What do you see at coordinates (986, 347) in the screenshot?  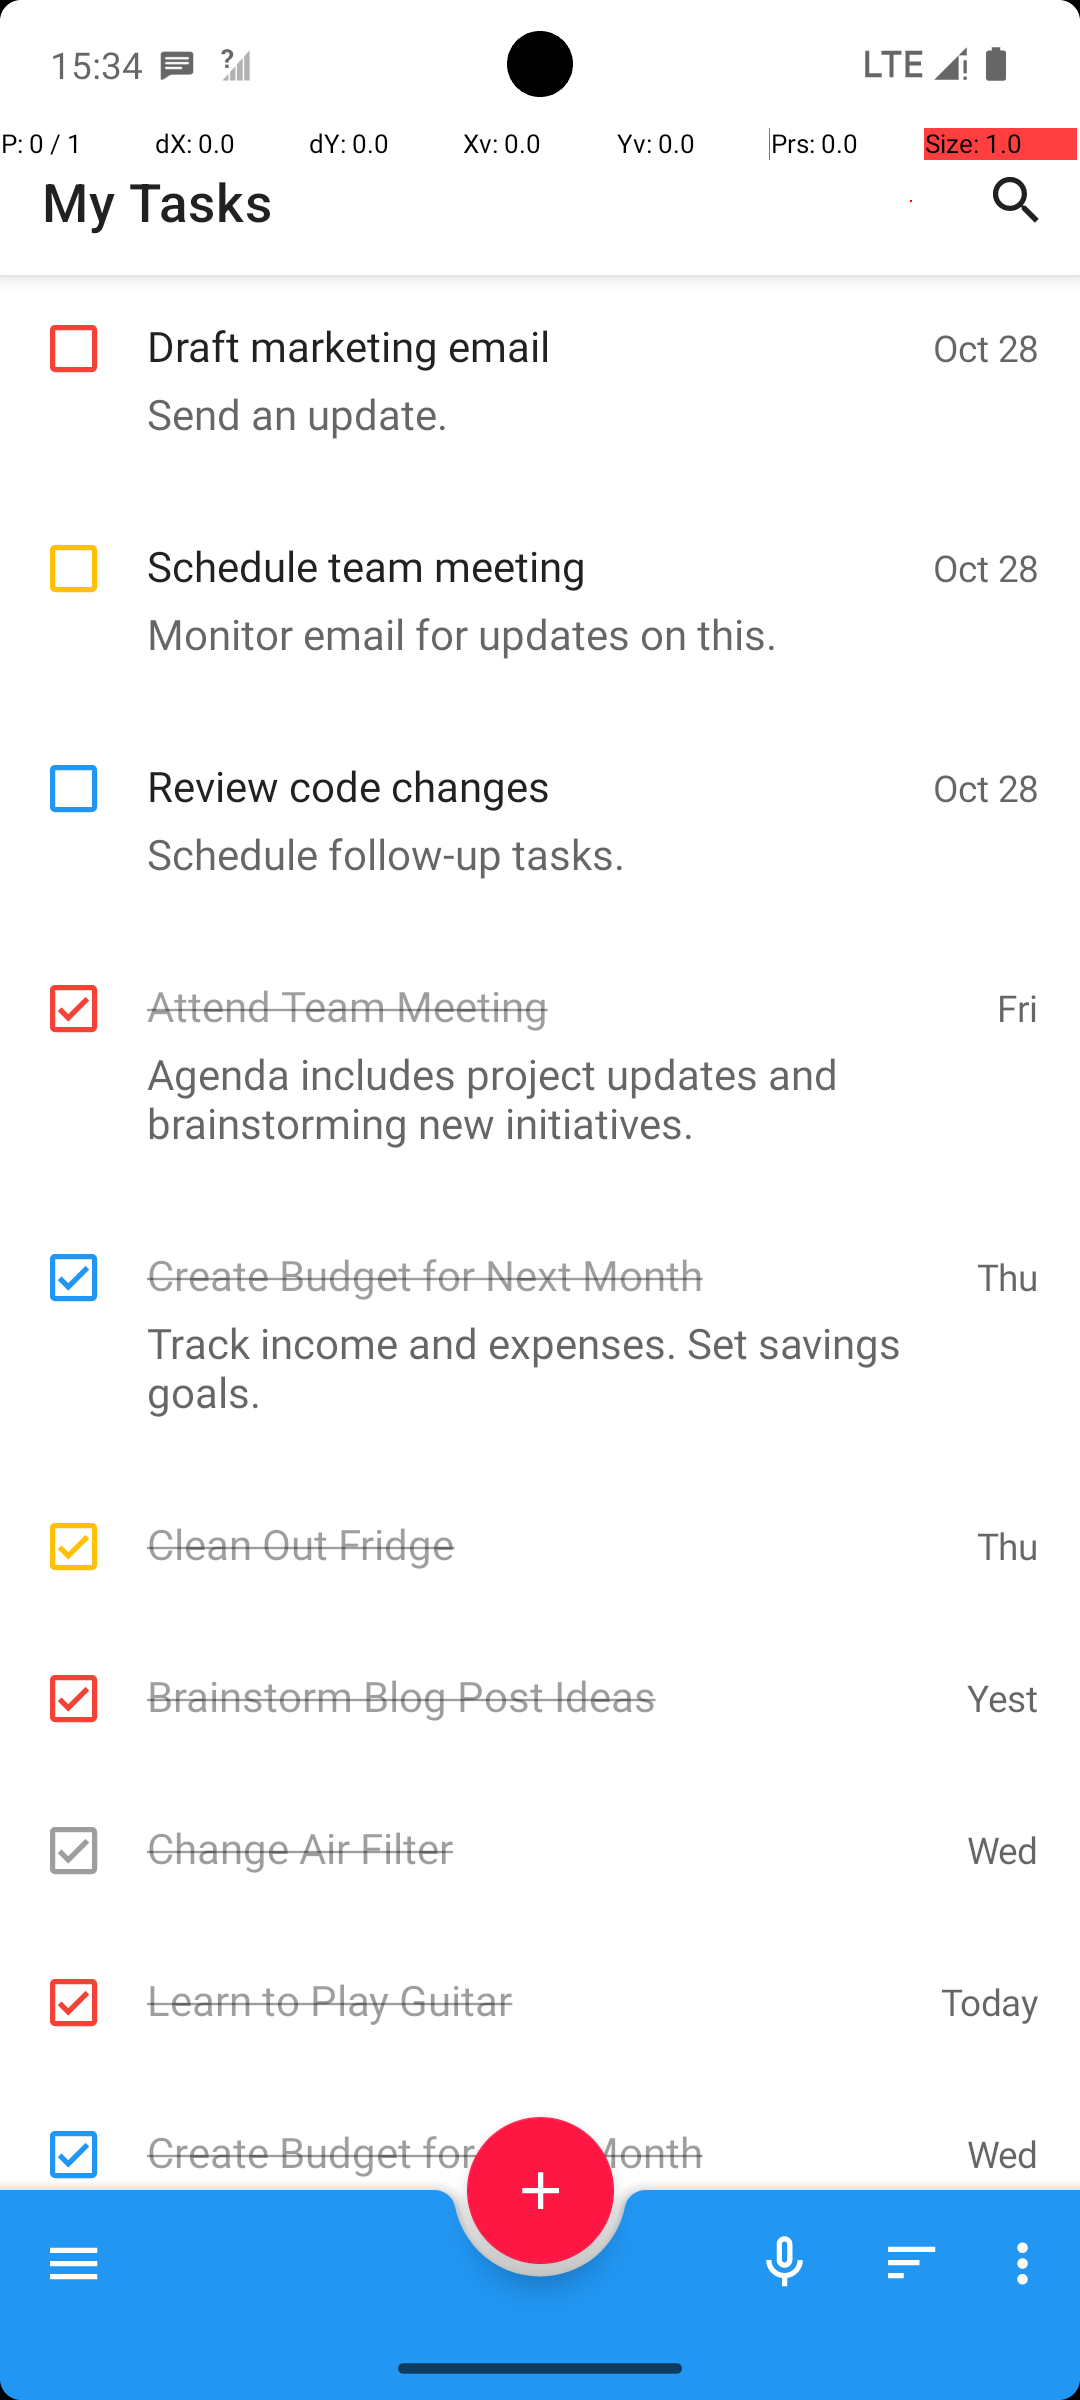 I see `Oct 28` at bounding box center [986, 347].